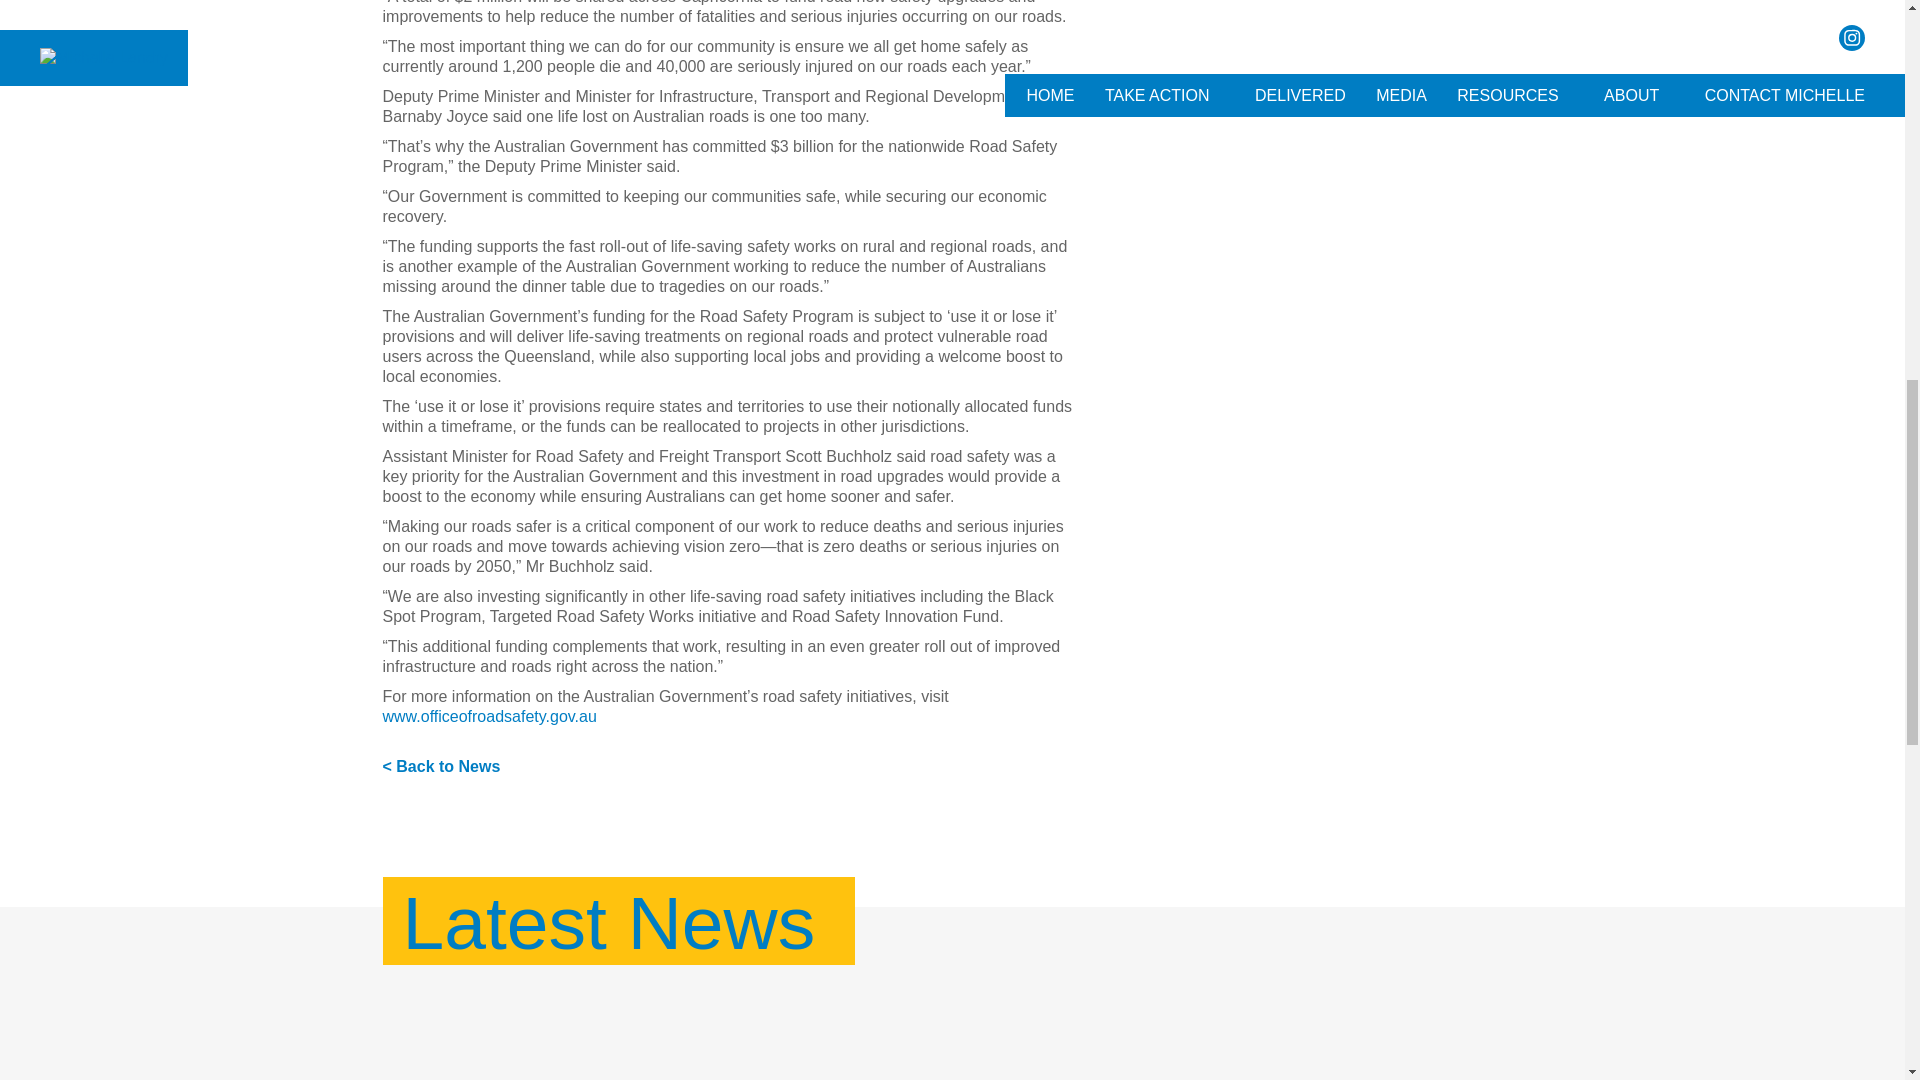  Describe the element at coordinates (952, 1042) in the screenshot. I see `Bruce Highway` at that location.